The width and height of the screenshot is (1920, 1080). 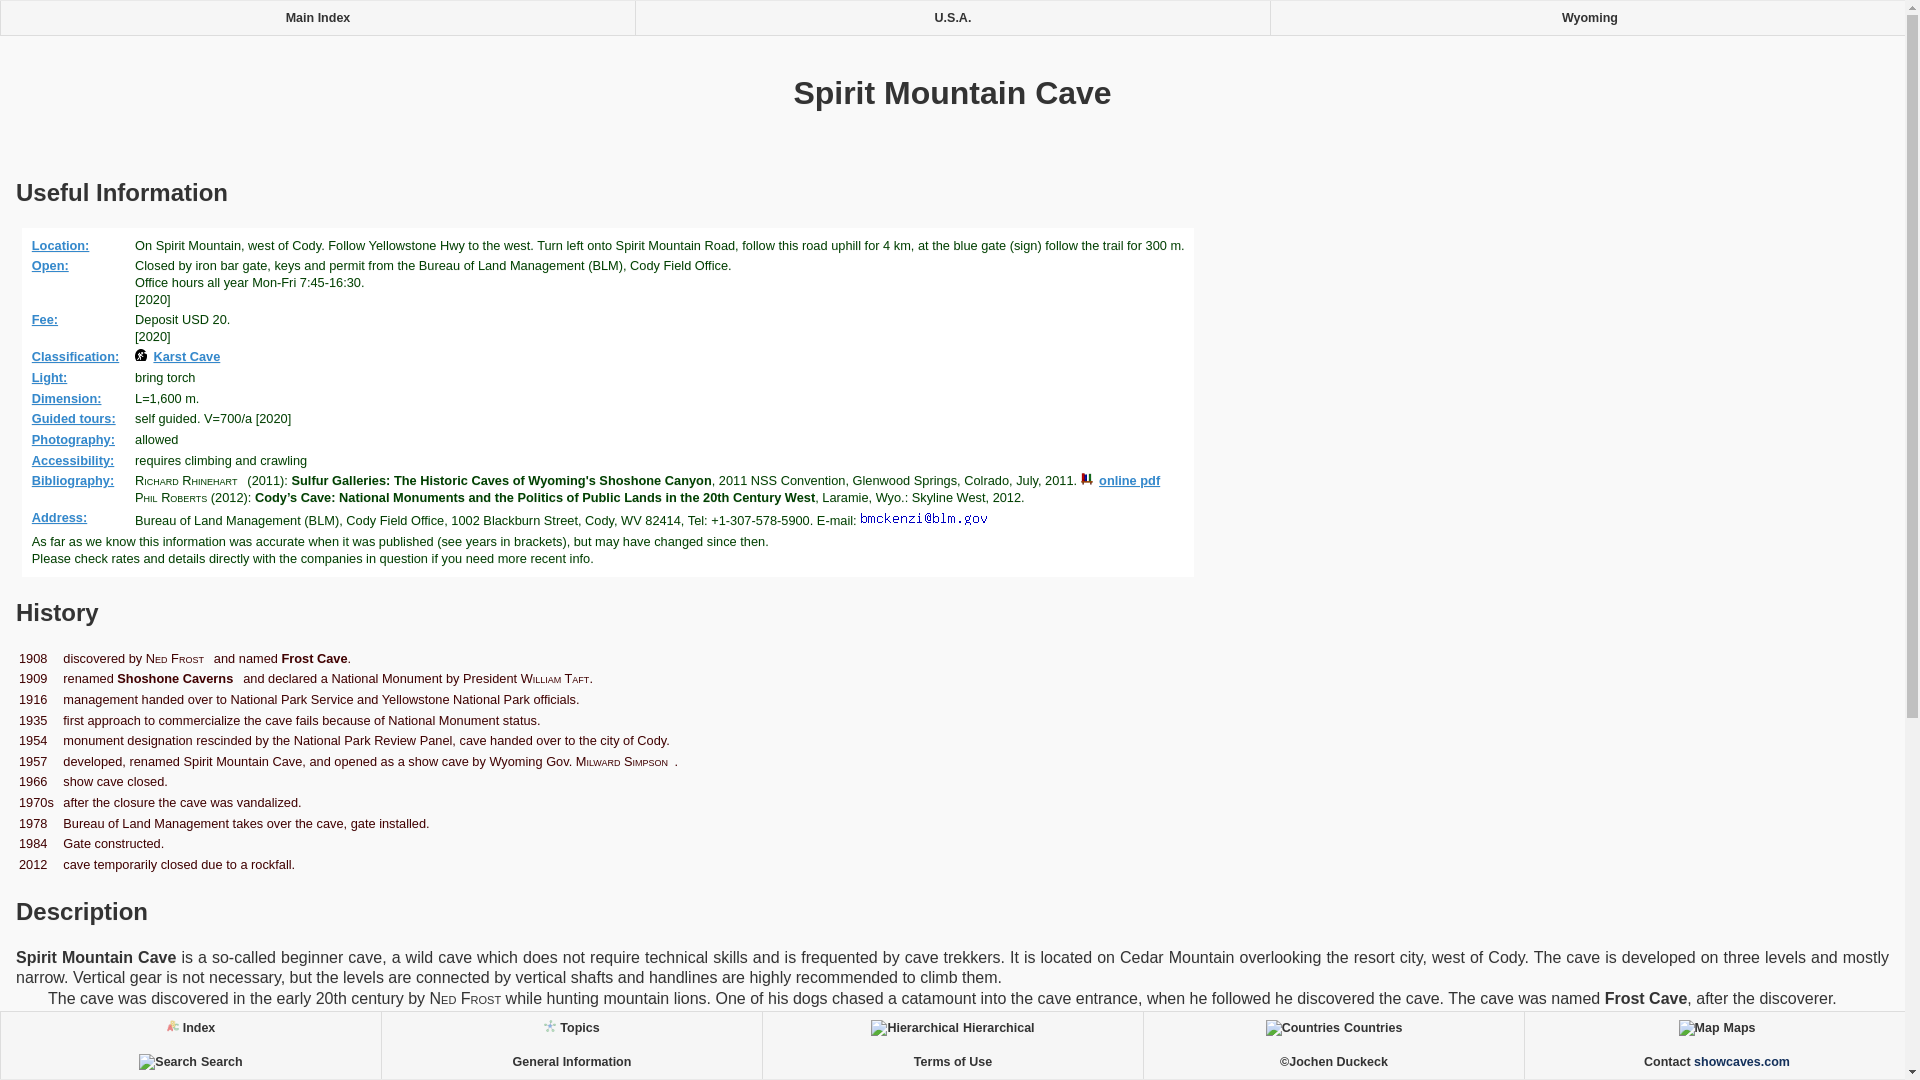 I want to click on Photography:, so click(x=77, y=440).